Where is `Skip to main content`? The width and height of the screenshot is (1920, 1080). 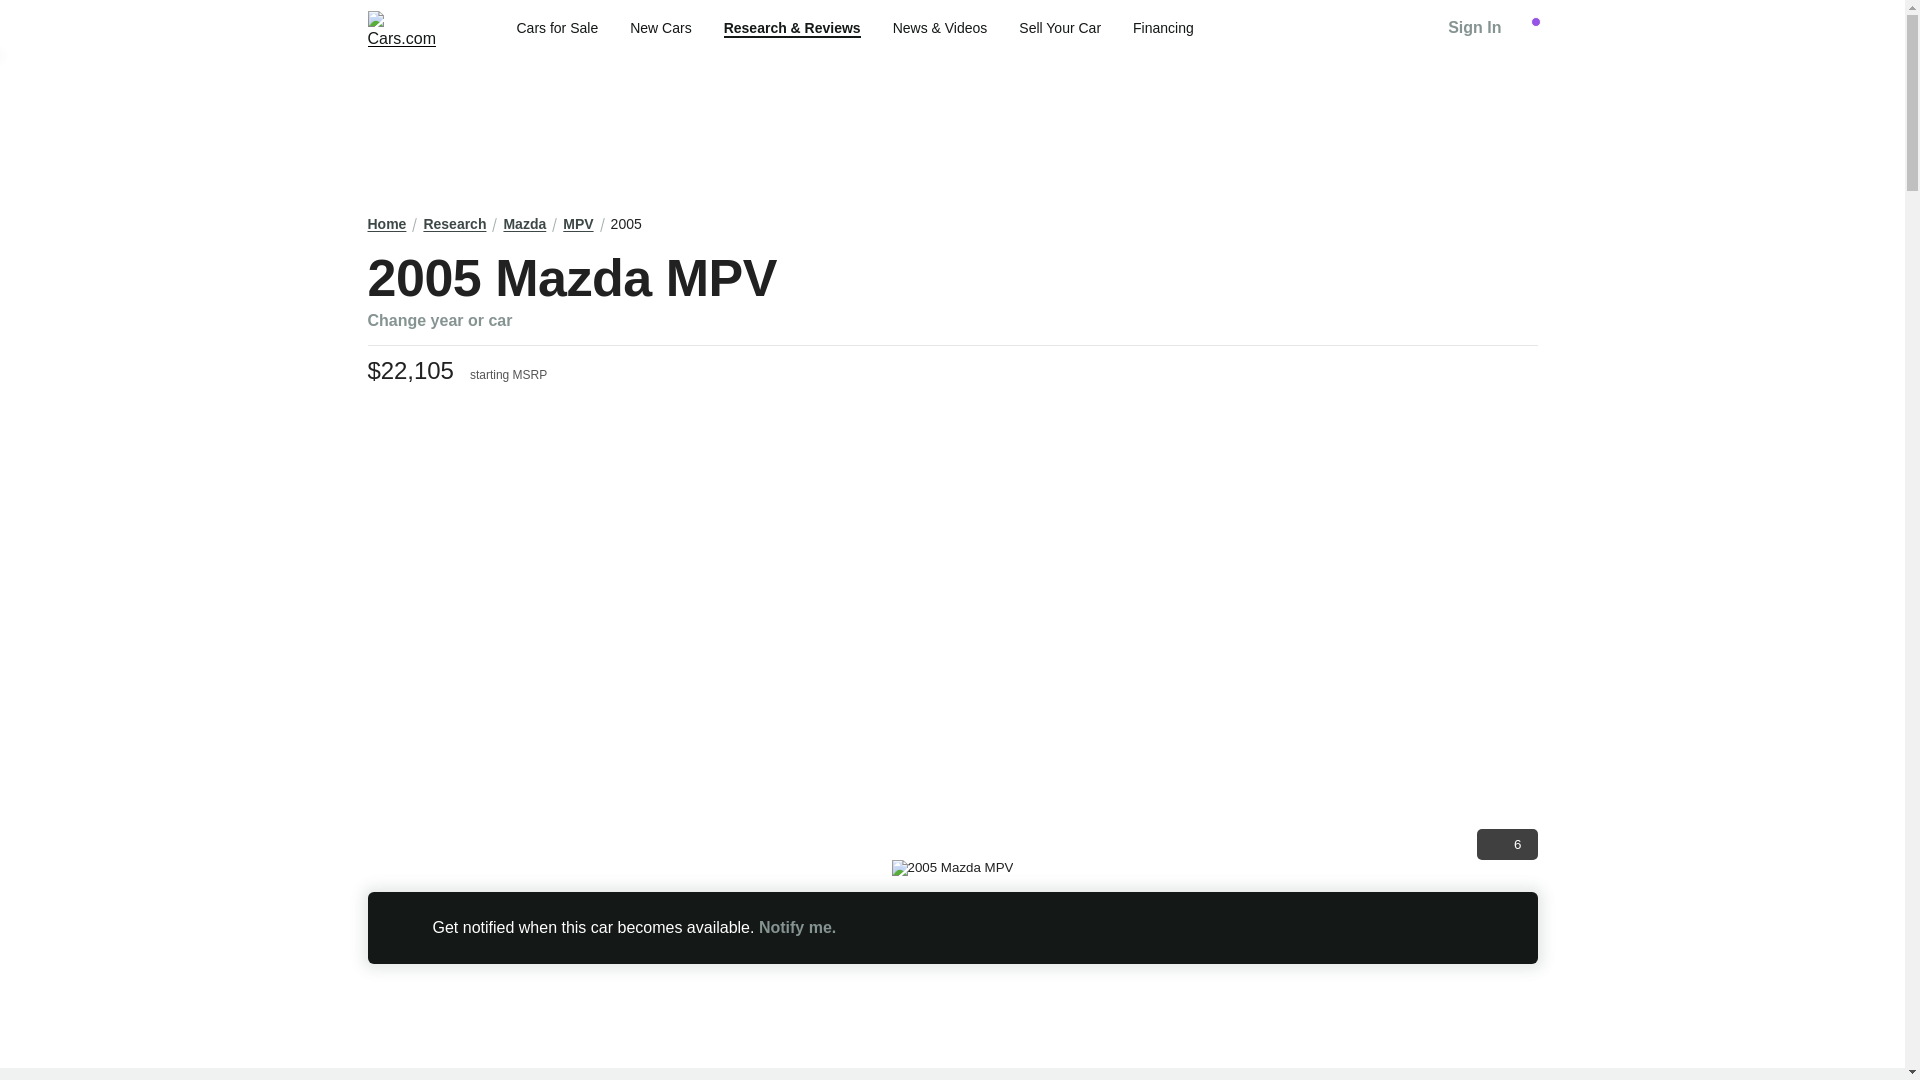
Skip to main content is located at coordinates (16, 15).